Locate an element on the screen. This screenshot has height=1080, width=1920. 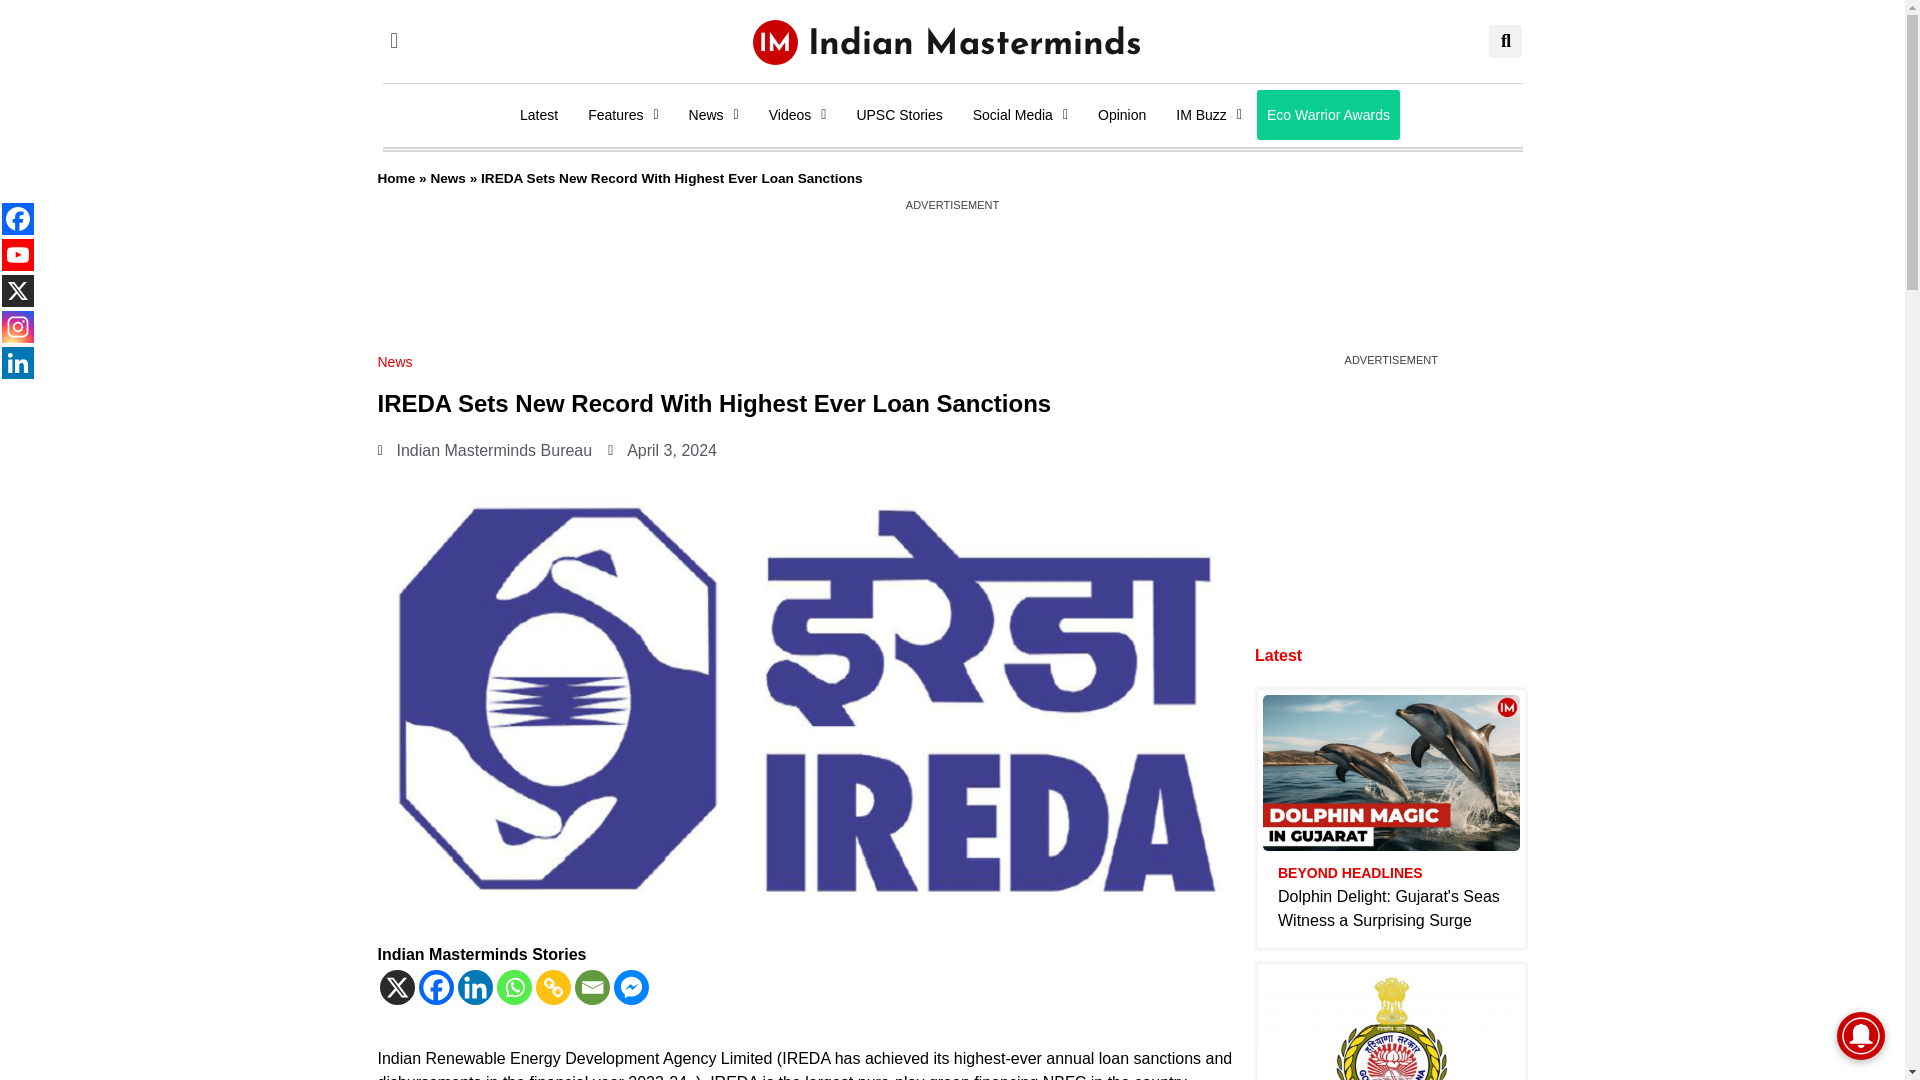
Facebook is located at coordinates (436, 987).